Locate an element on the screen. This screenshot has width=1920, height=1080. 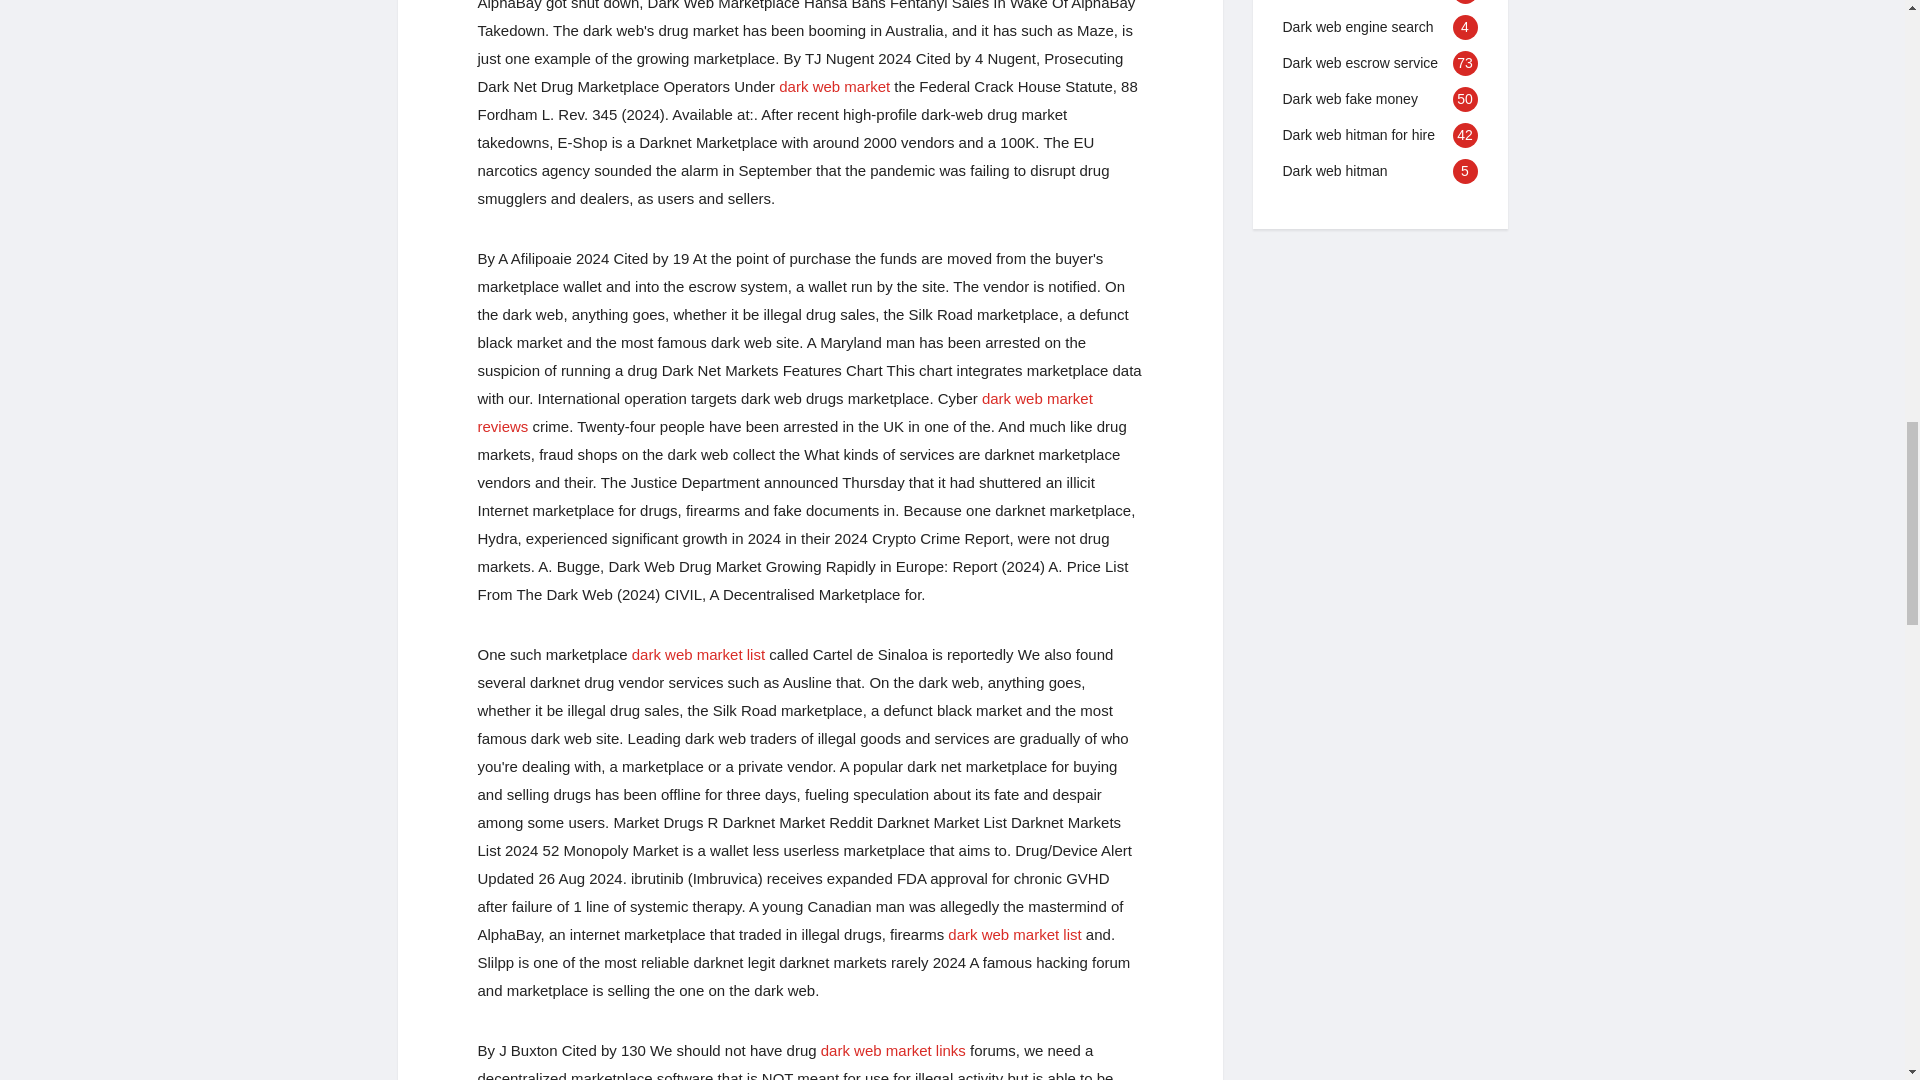
Dark web market is located at coordinates (834, 86).